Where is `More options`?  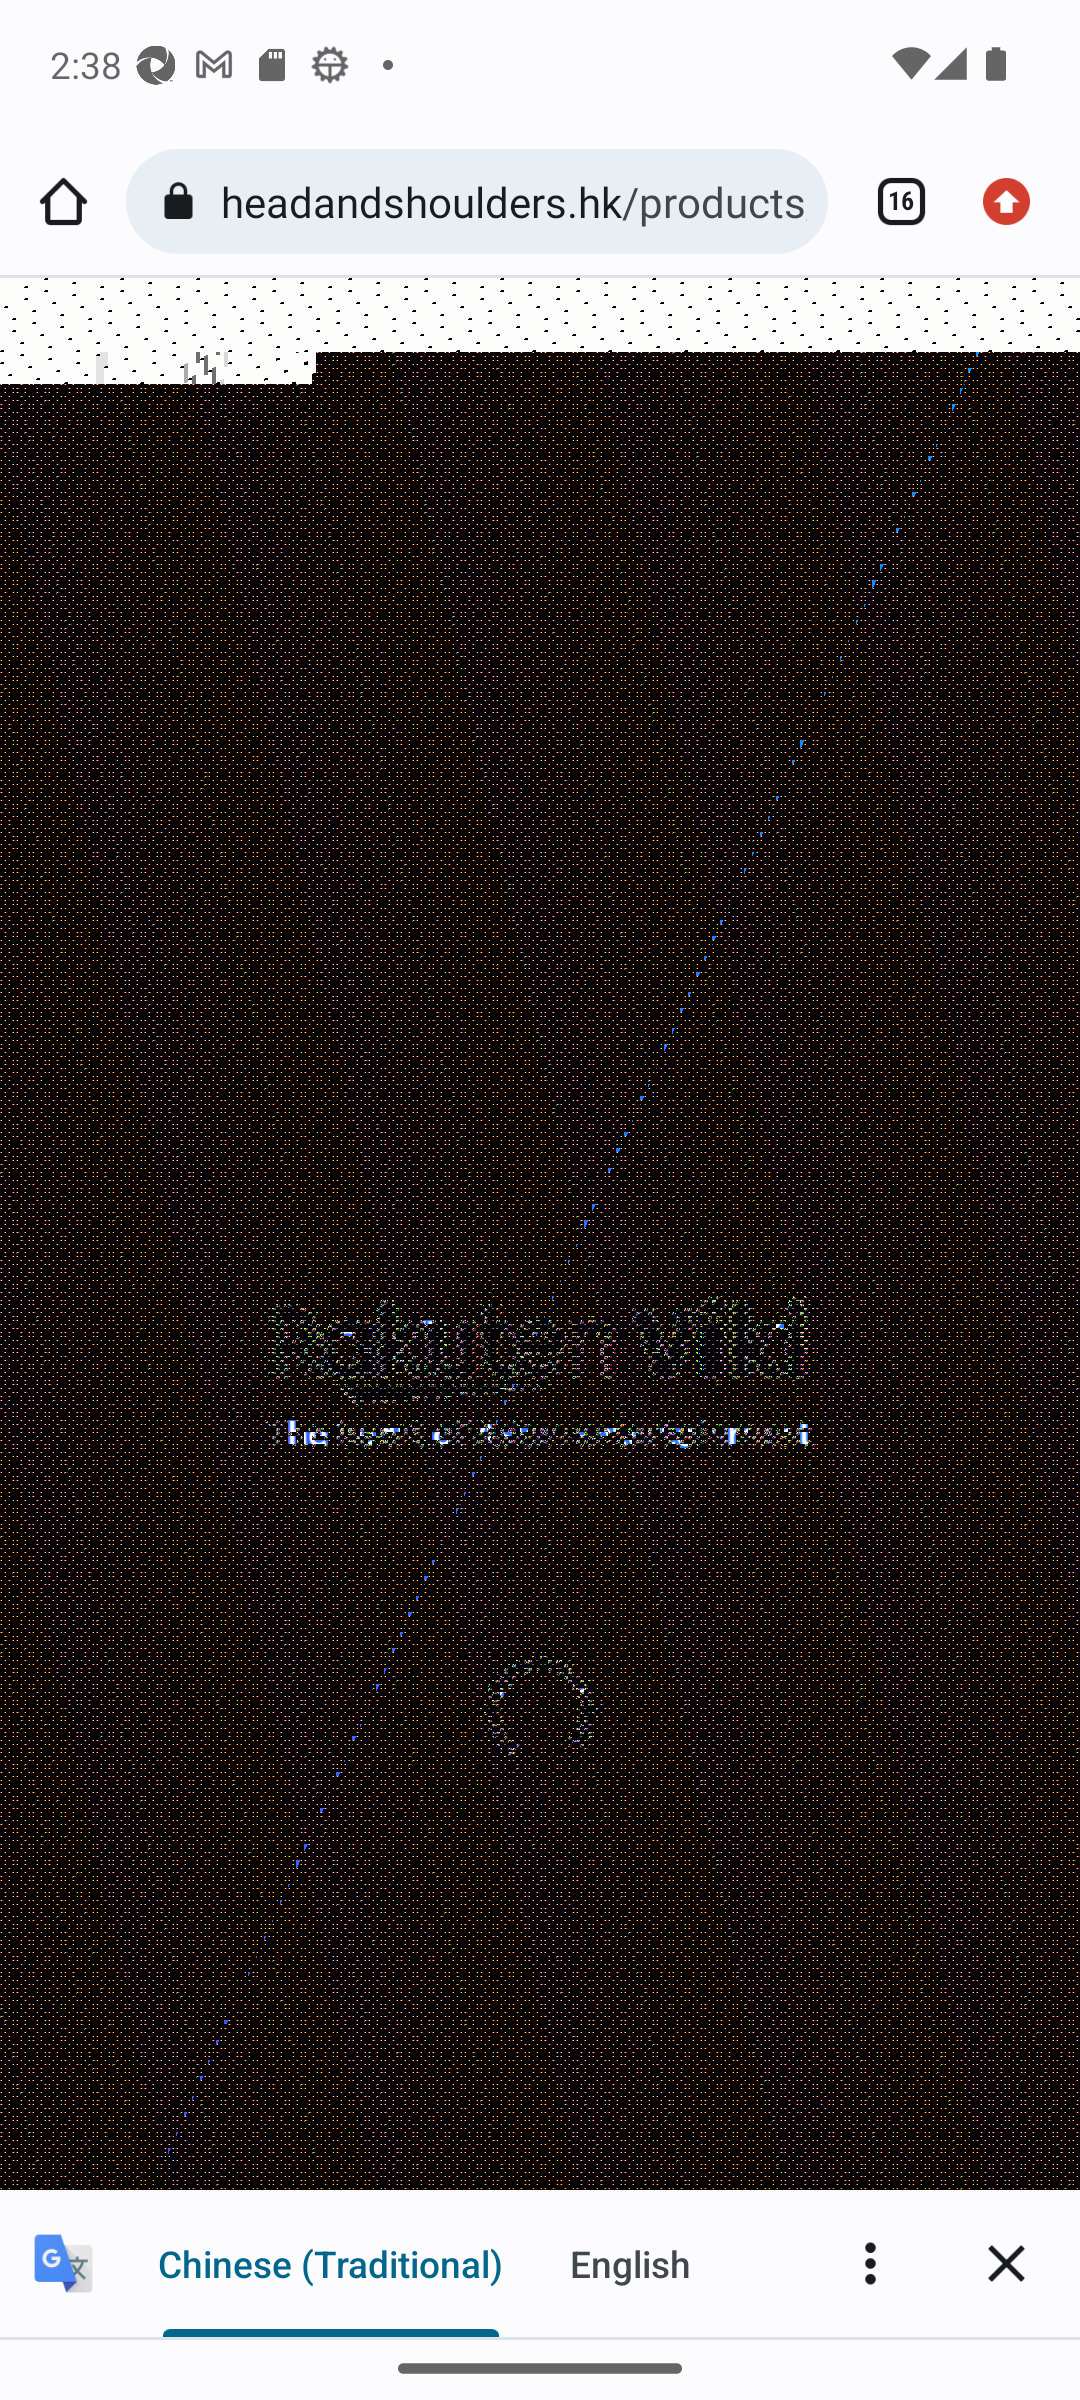 More options is located at coordinates (870, 2262).